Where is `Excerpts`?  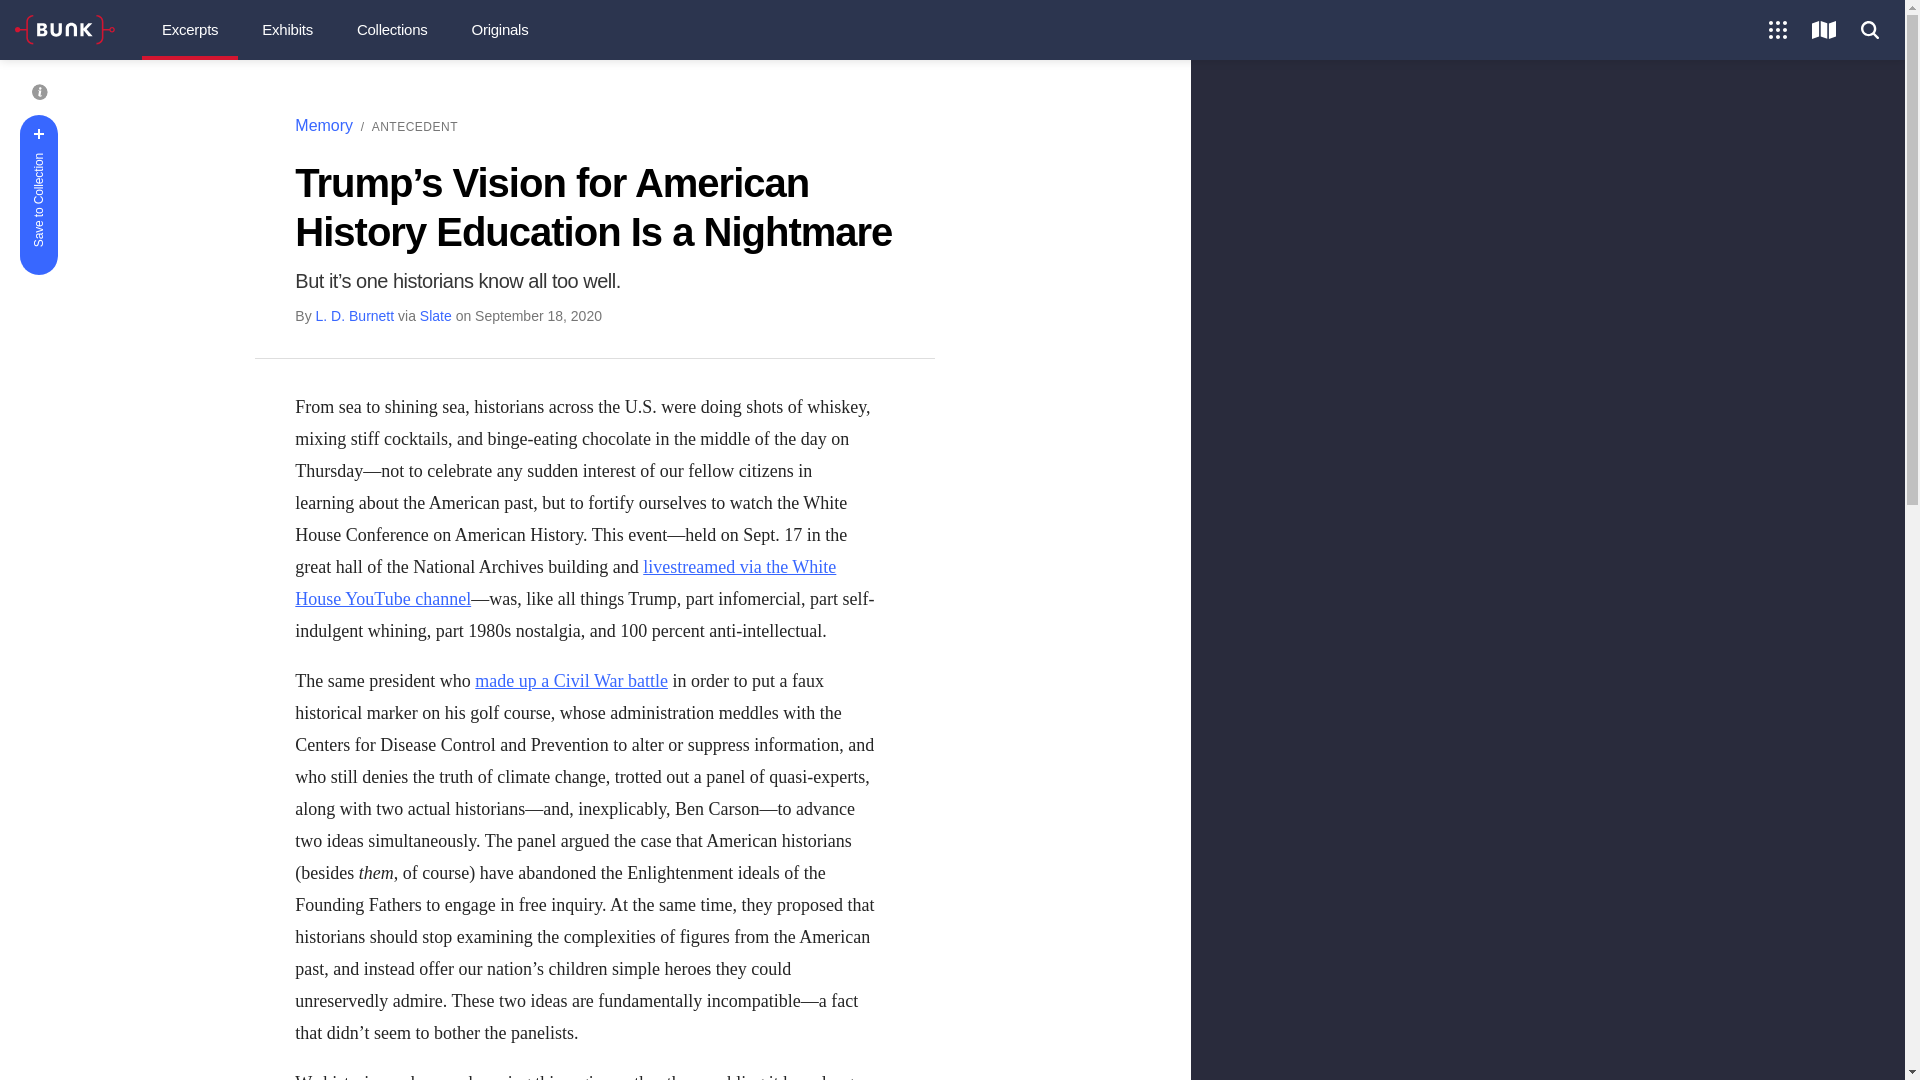 Excerpts is located at coordinates (190, 30).